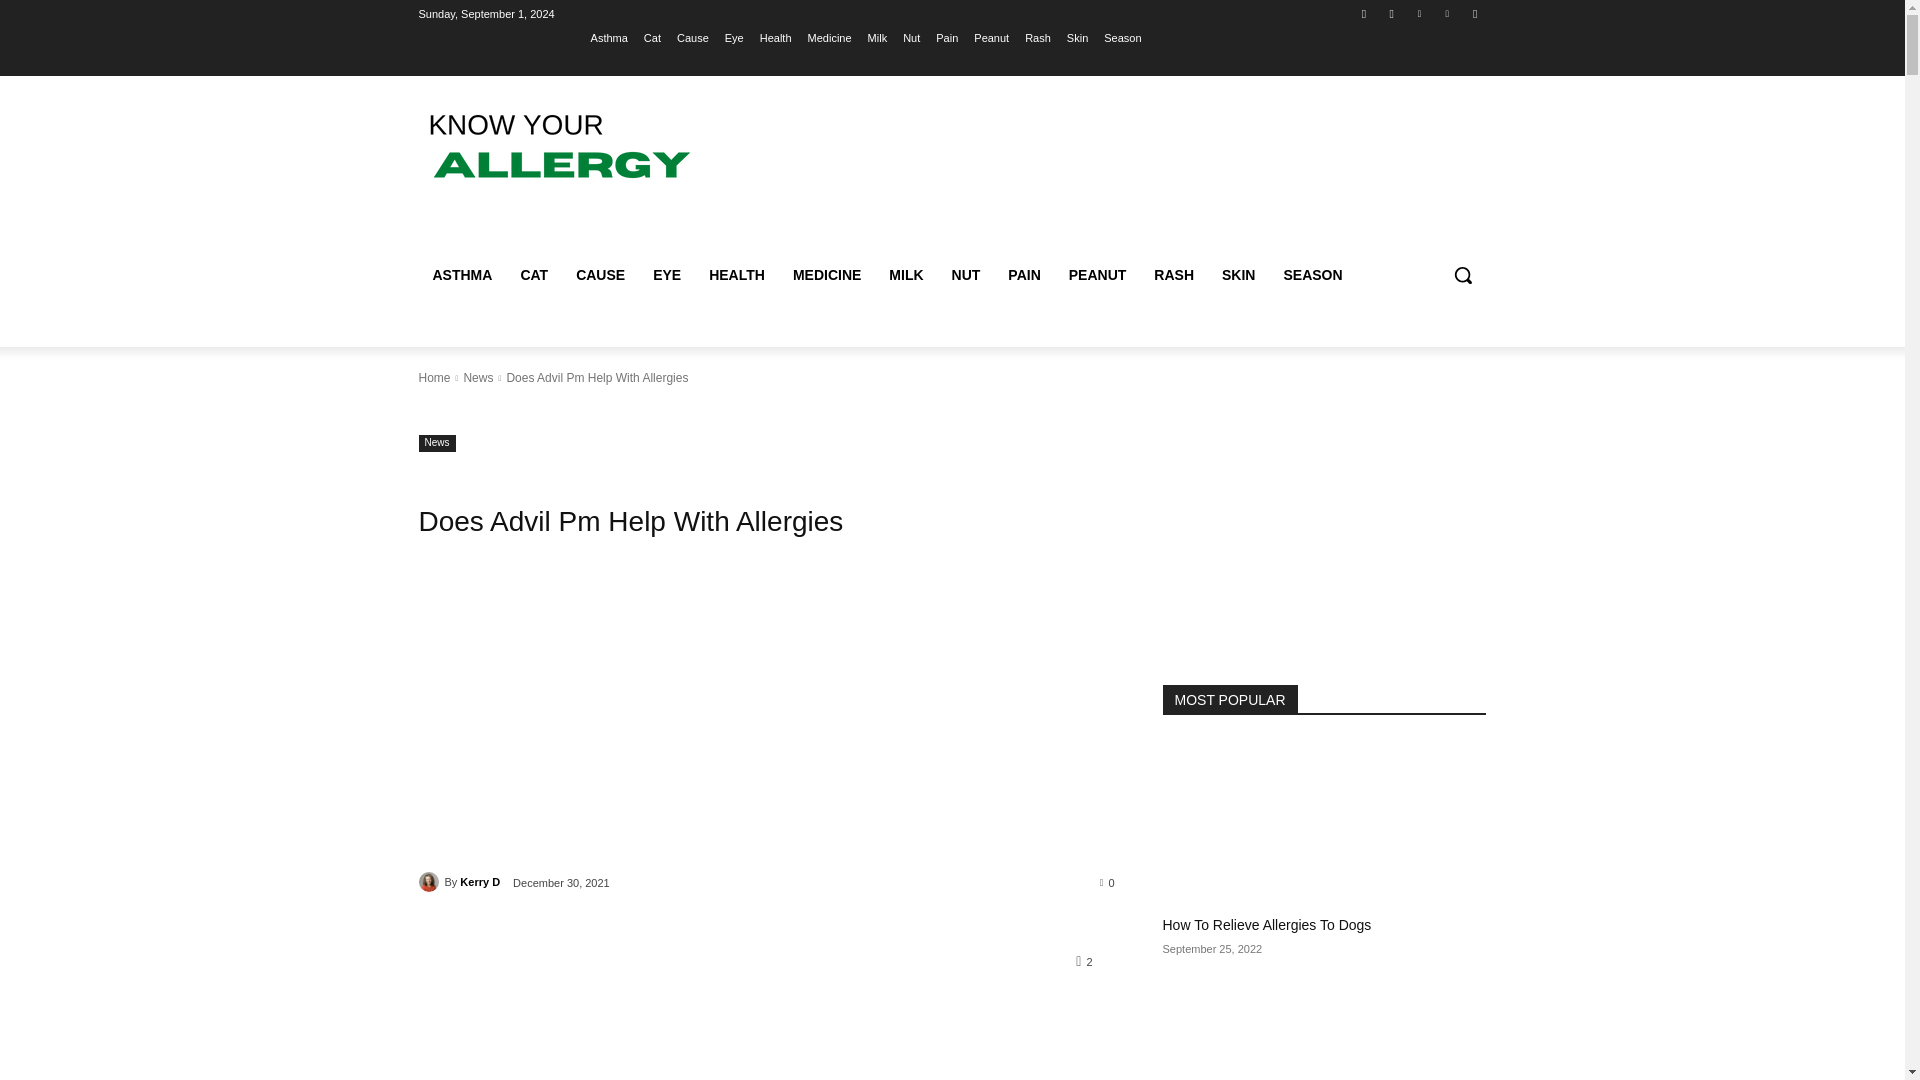  Describe the element at coordinates (776, 37) in the screenshot. I see `Health` at that location.